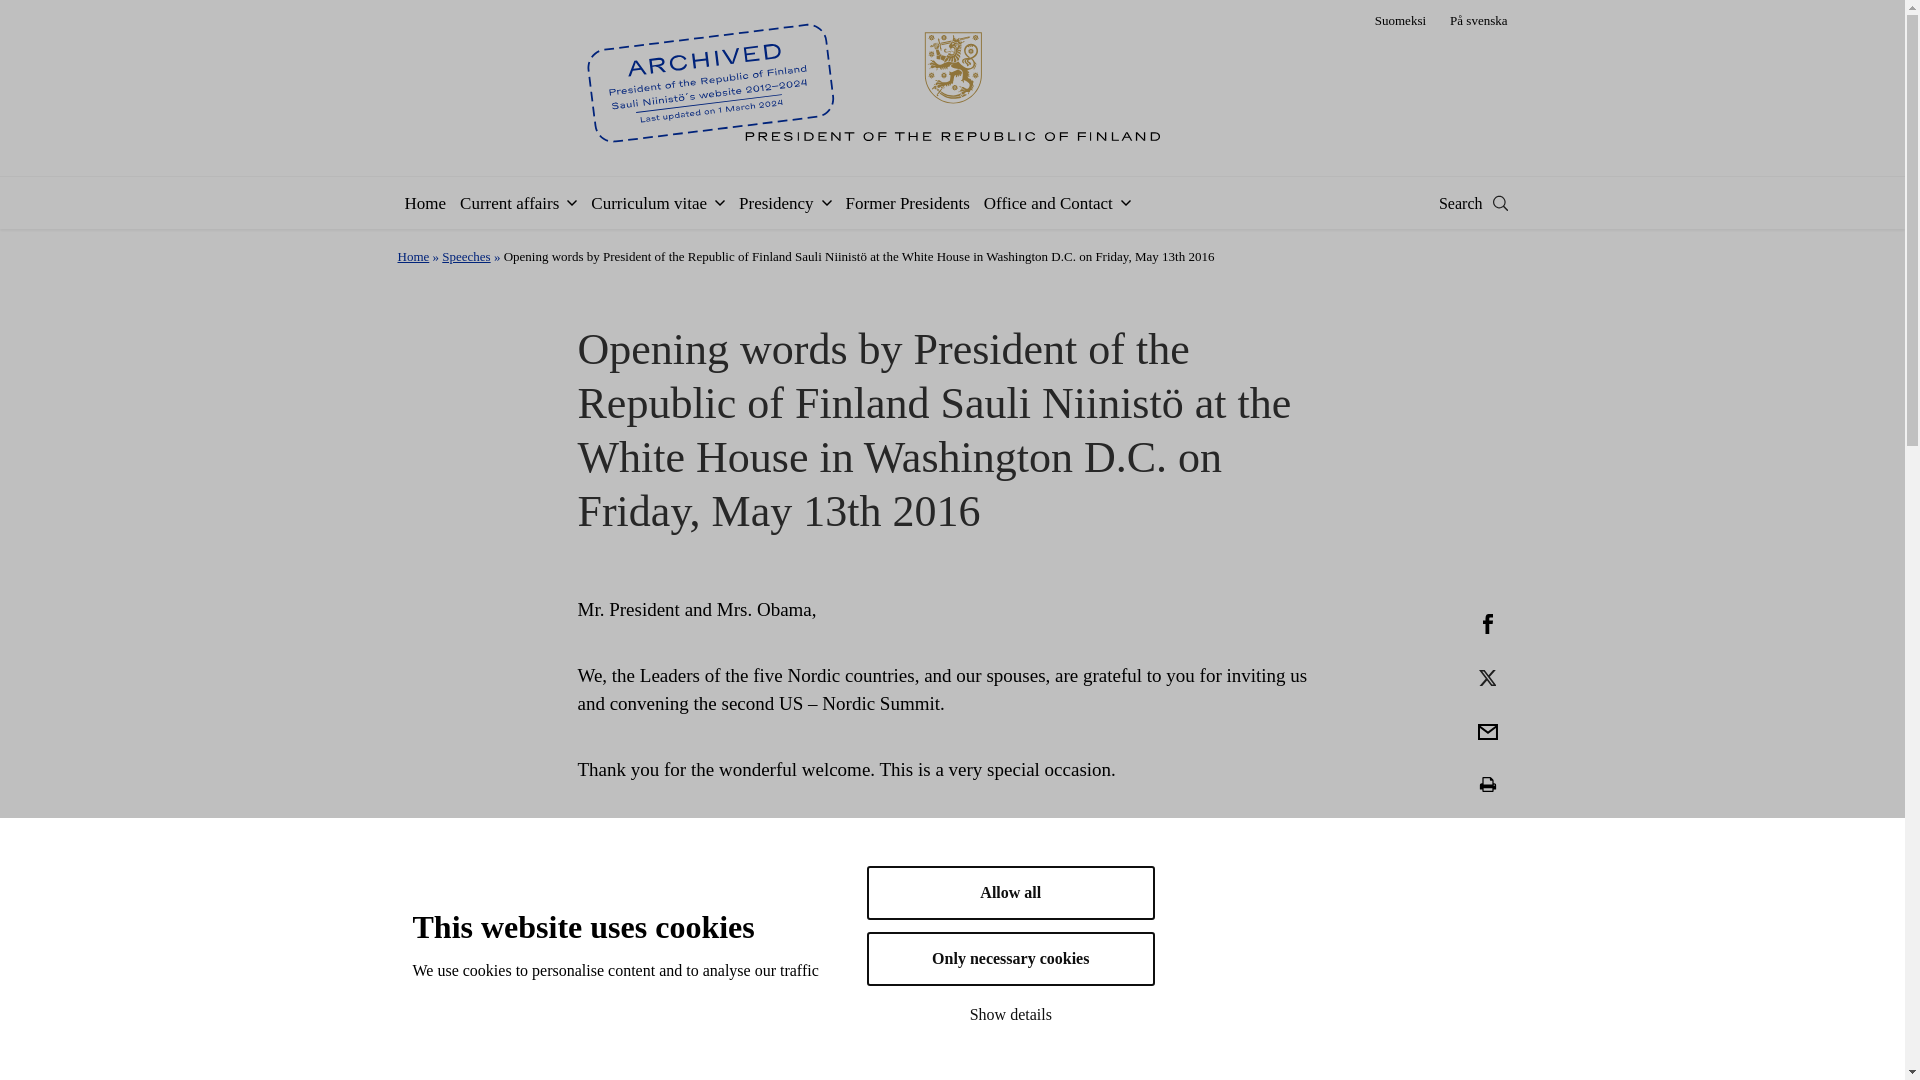 The height and width of the screenshot is (1080, 1920). Describe the element at coordinates (1488, 677) in the screenshot. I see `2B71E001-4E7E-4F45-B49E-5CA1C20B2696` at that location.